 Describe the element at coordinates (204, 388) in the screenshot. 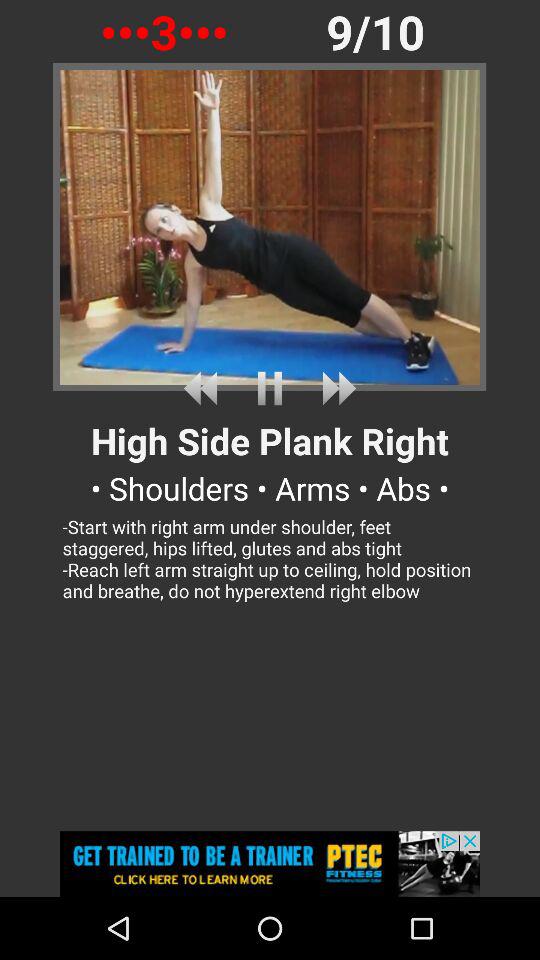

I see `go to previous` at that location.